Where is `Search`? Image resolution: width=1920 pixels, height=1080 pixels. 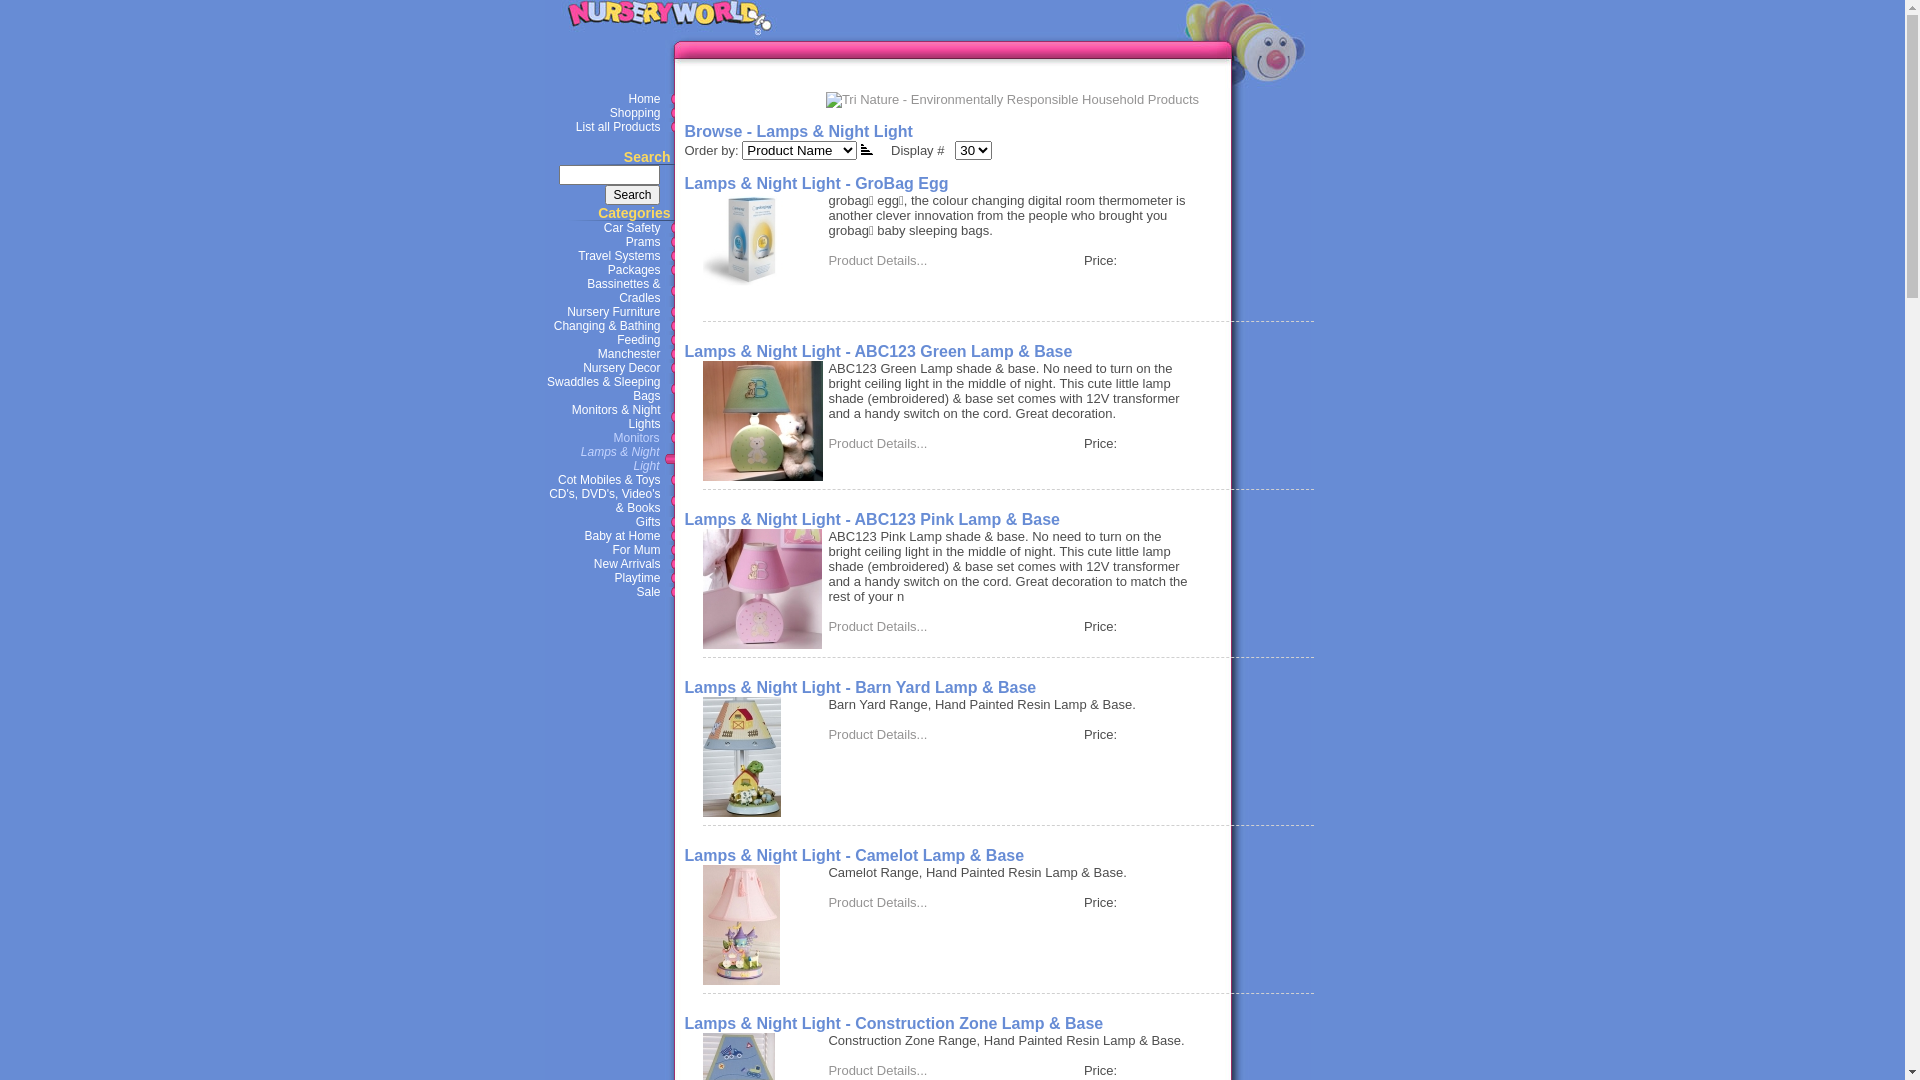
Search is located at coordinates (632, 195).